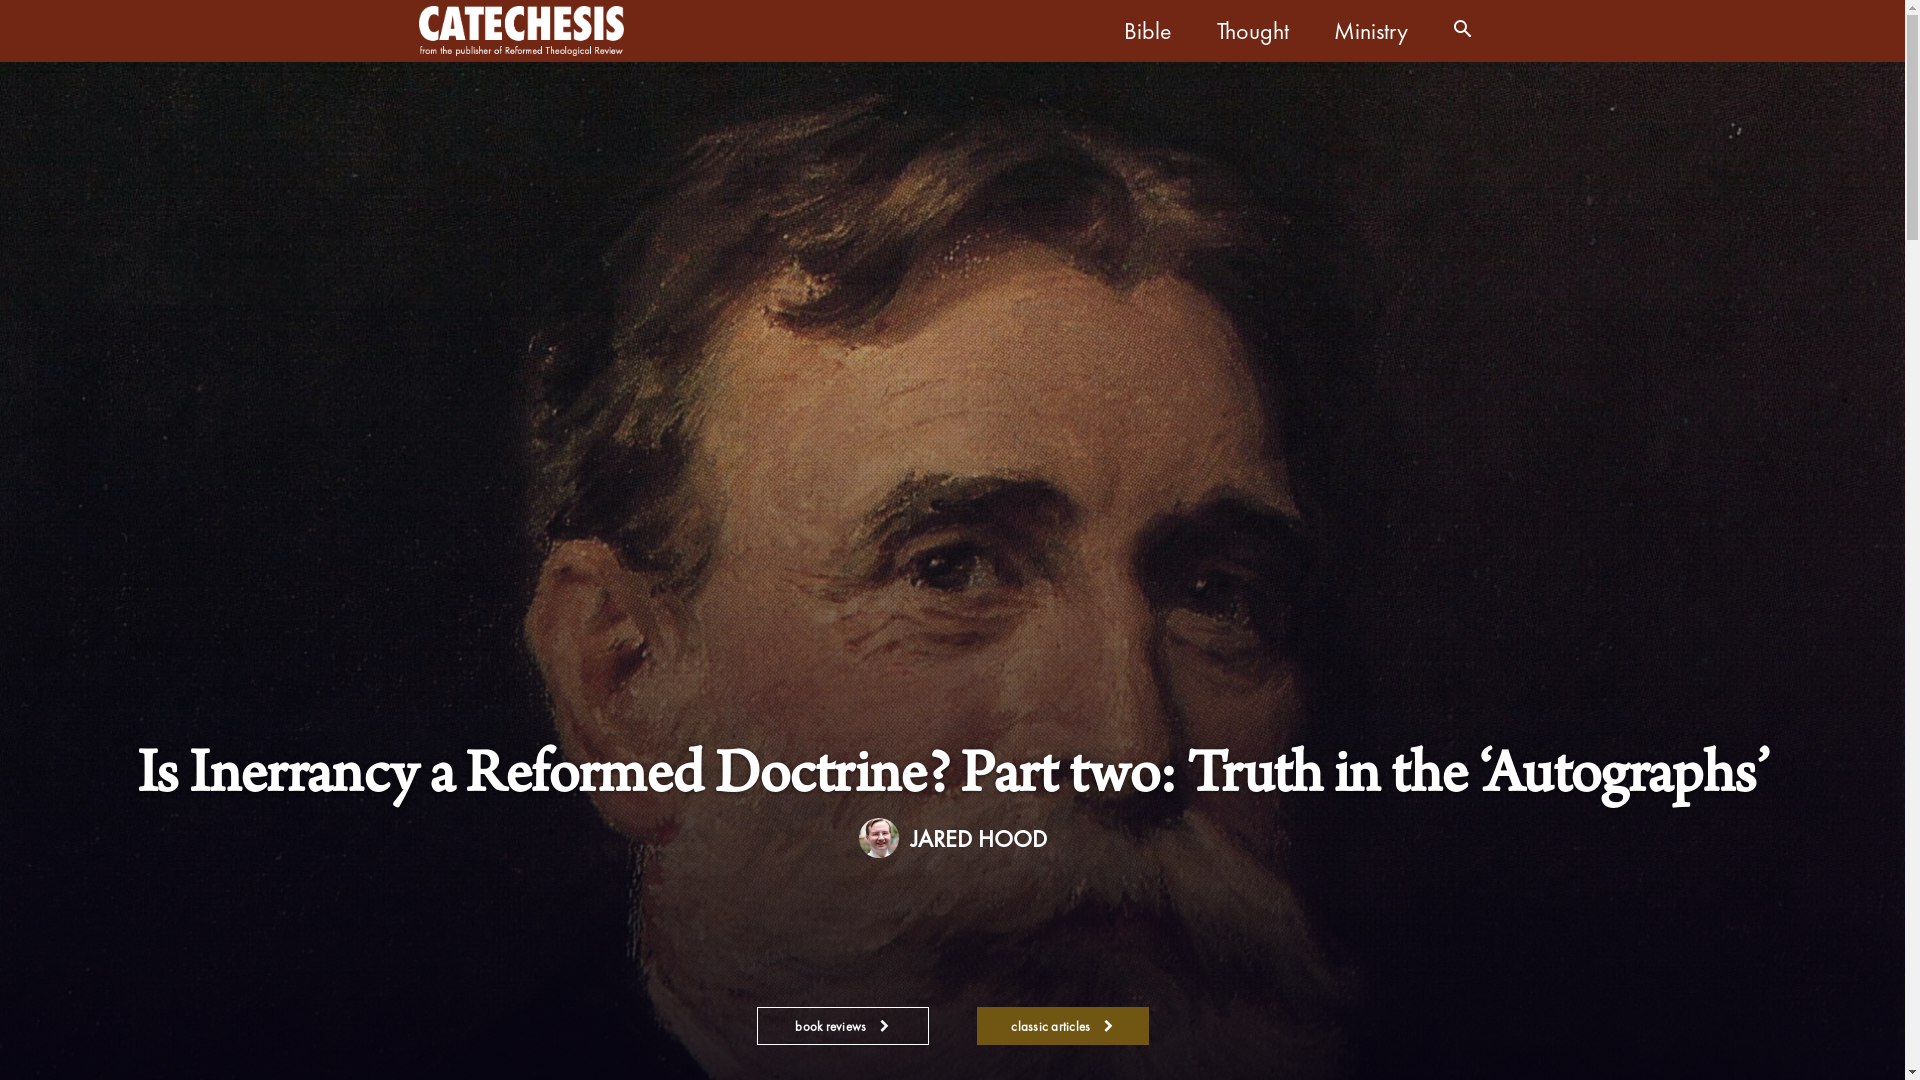 The width and height of the screenshot is (1920, 1080). I want to click on JARED HOOD, so click(978, 838).